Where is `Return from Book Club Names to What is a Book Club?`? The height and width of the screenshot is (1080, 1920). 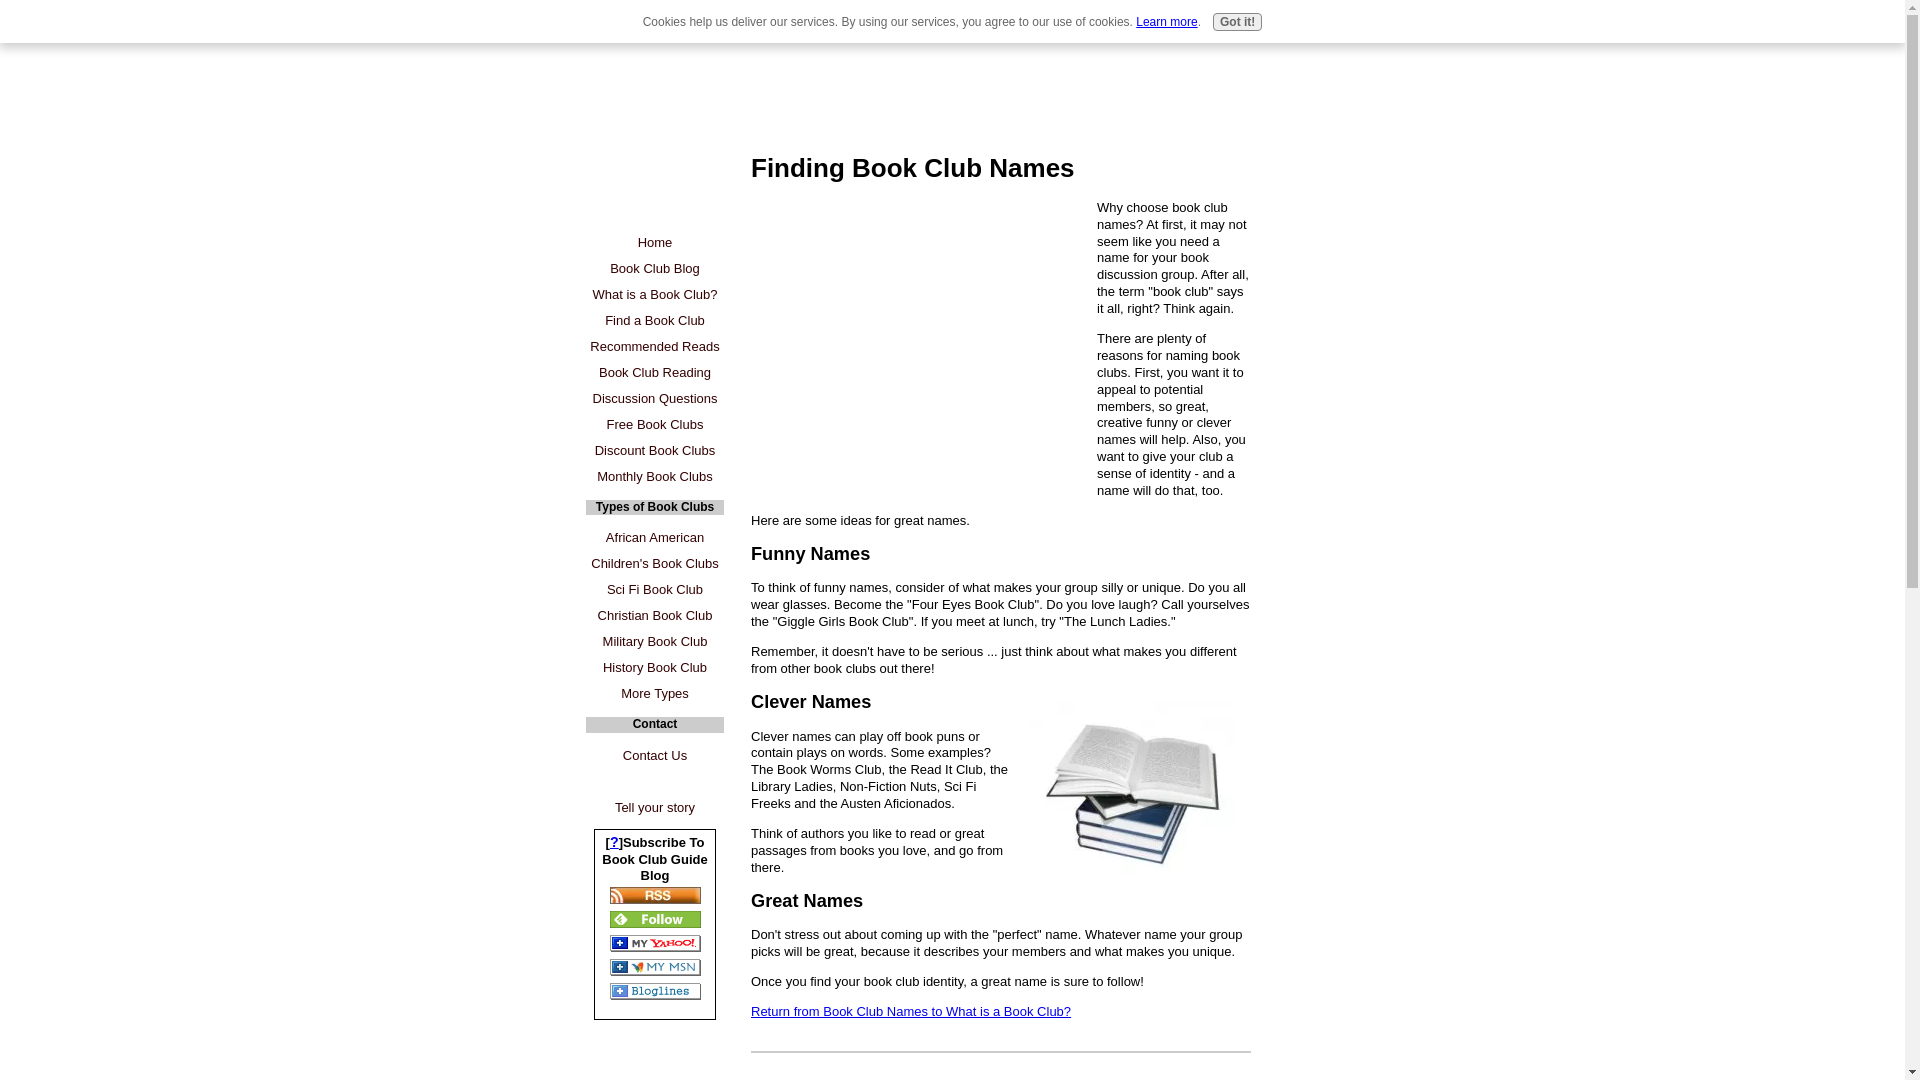 Return from Book Club Names to What is a Book Club? is located at coordinates (910, 1012).